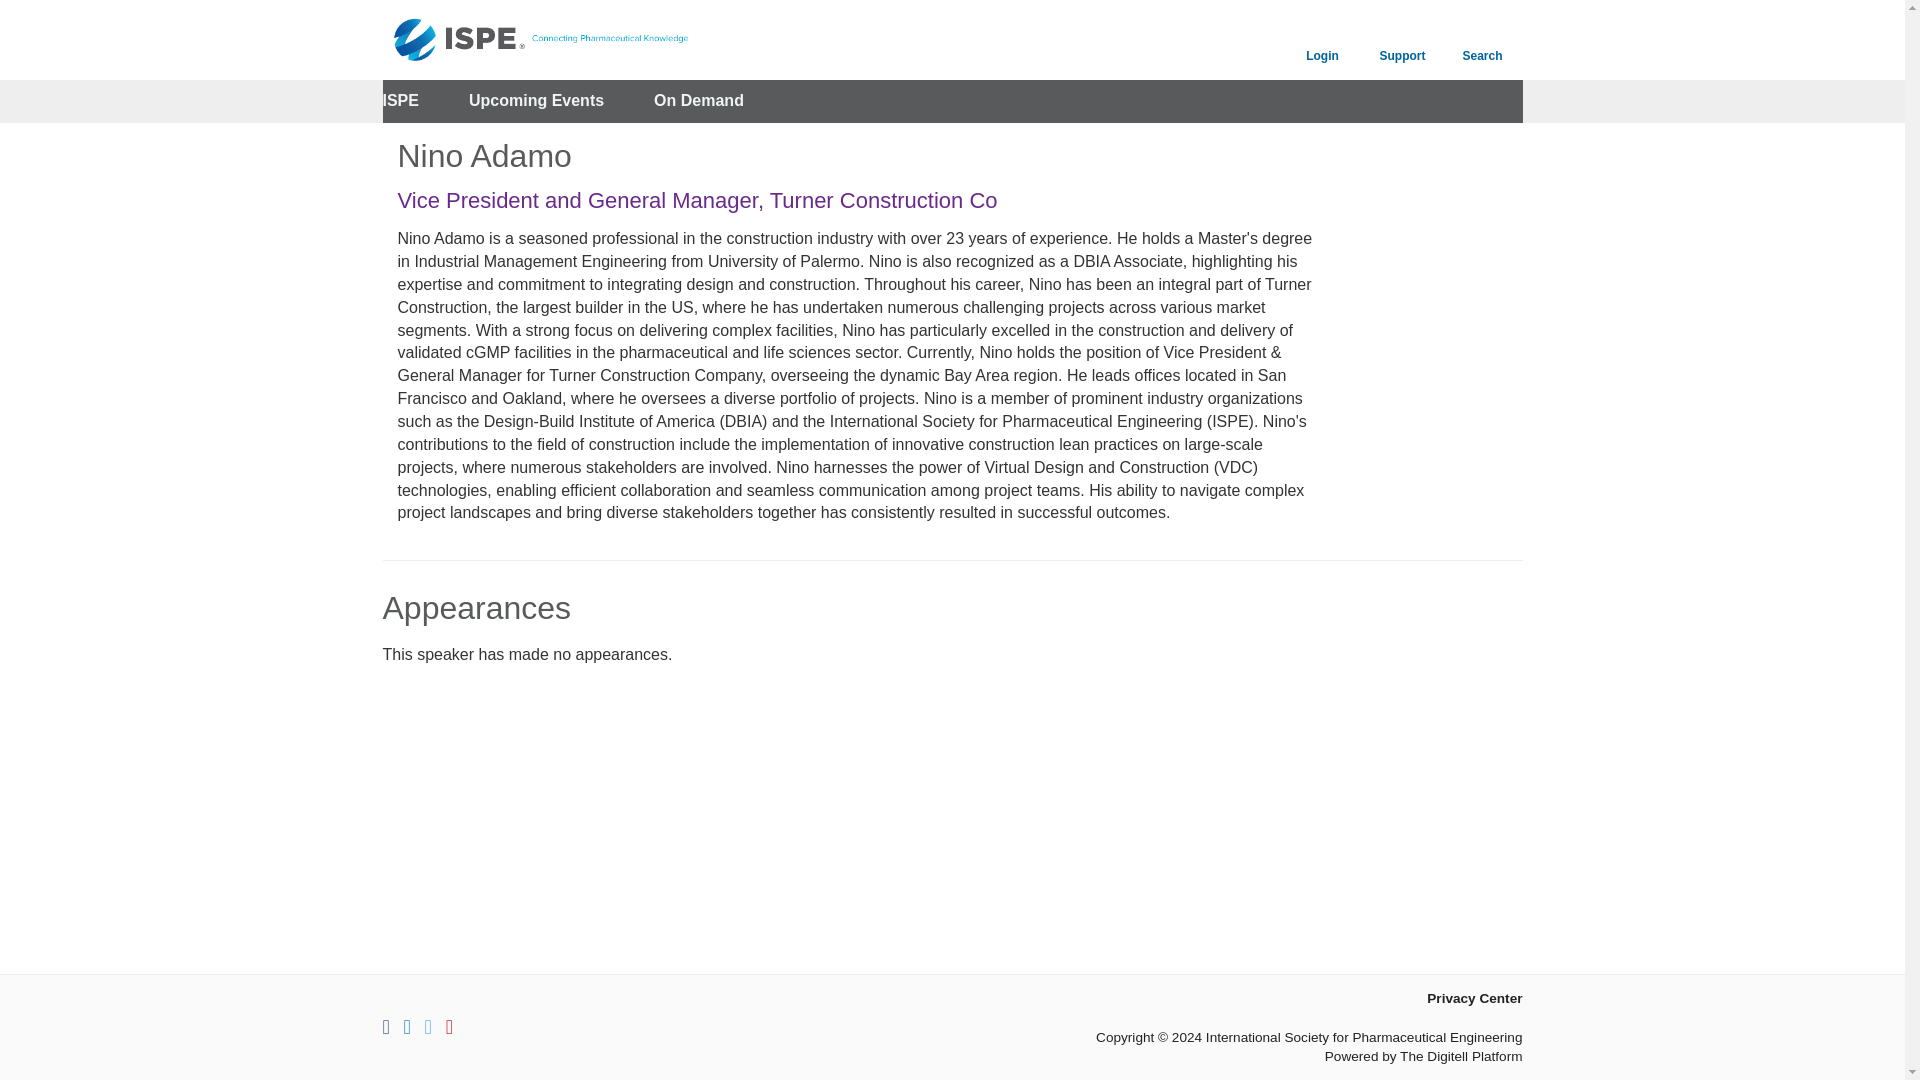 The width and height of the screenshot is (1920, 1080). Describe the element at coordinates (1401, 40) in the screenshot. I see `Support` at that location.